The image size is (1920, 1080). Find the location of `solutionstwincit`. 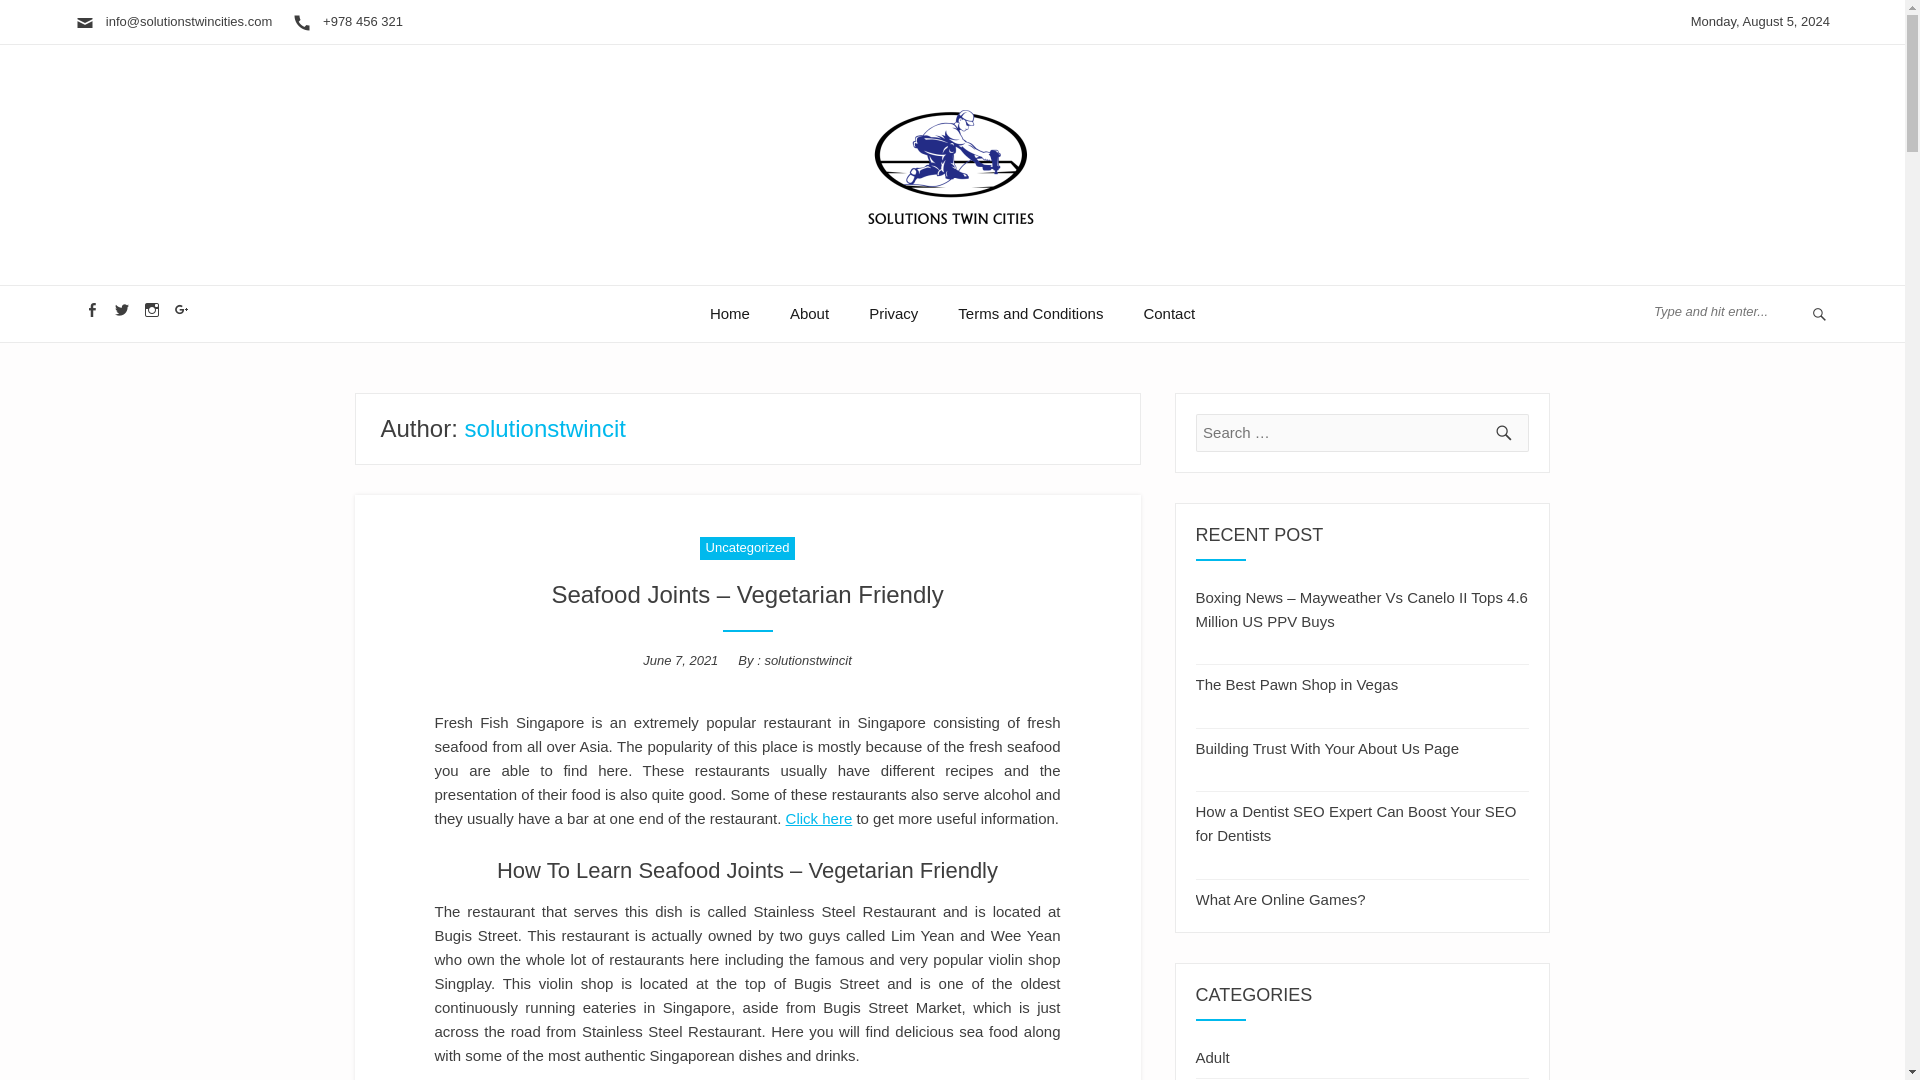

solutionstwincit is located at coordinates (807, 660).